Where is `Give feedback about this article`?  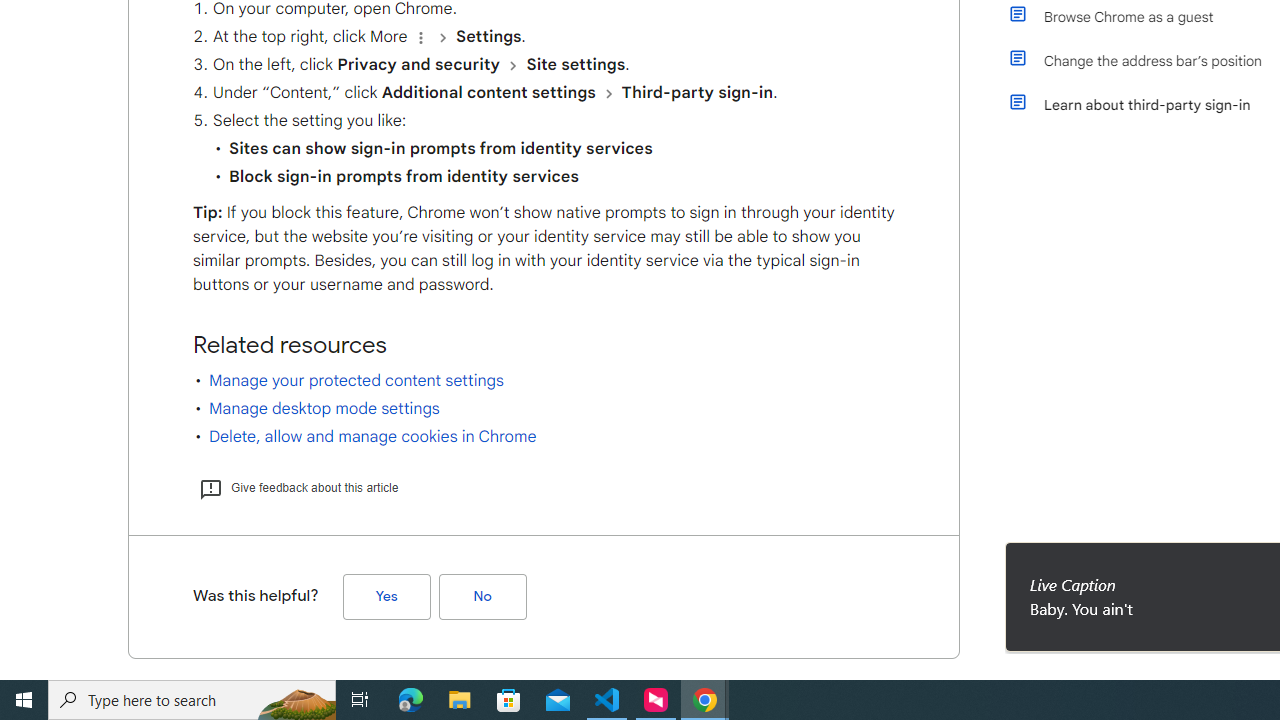
Give feedback about this article is located at coordinates (298, 487).